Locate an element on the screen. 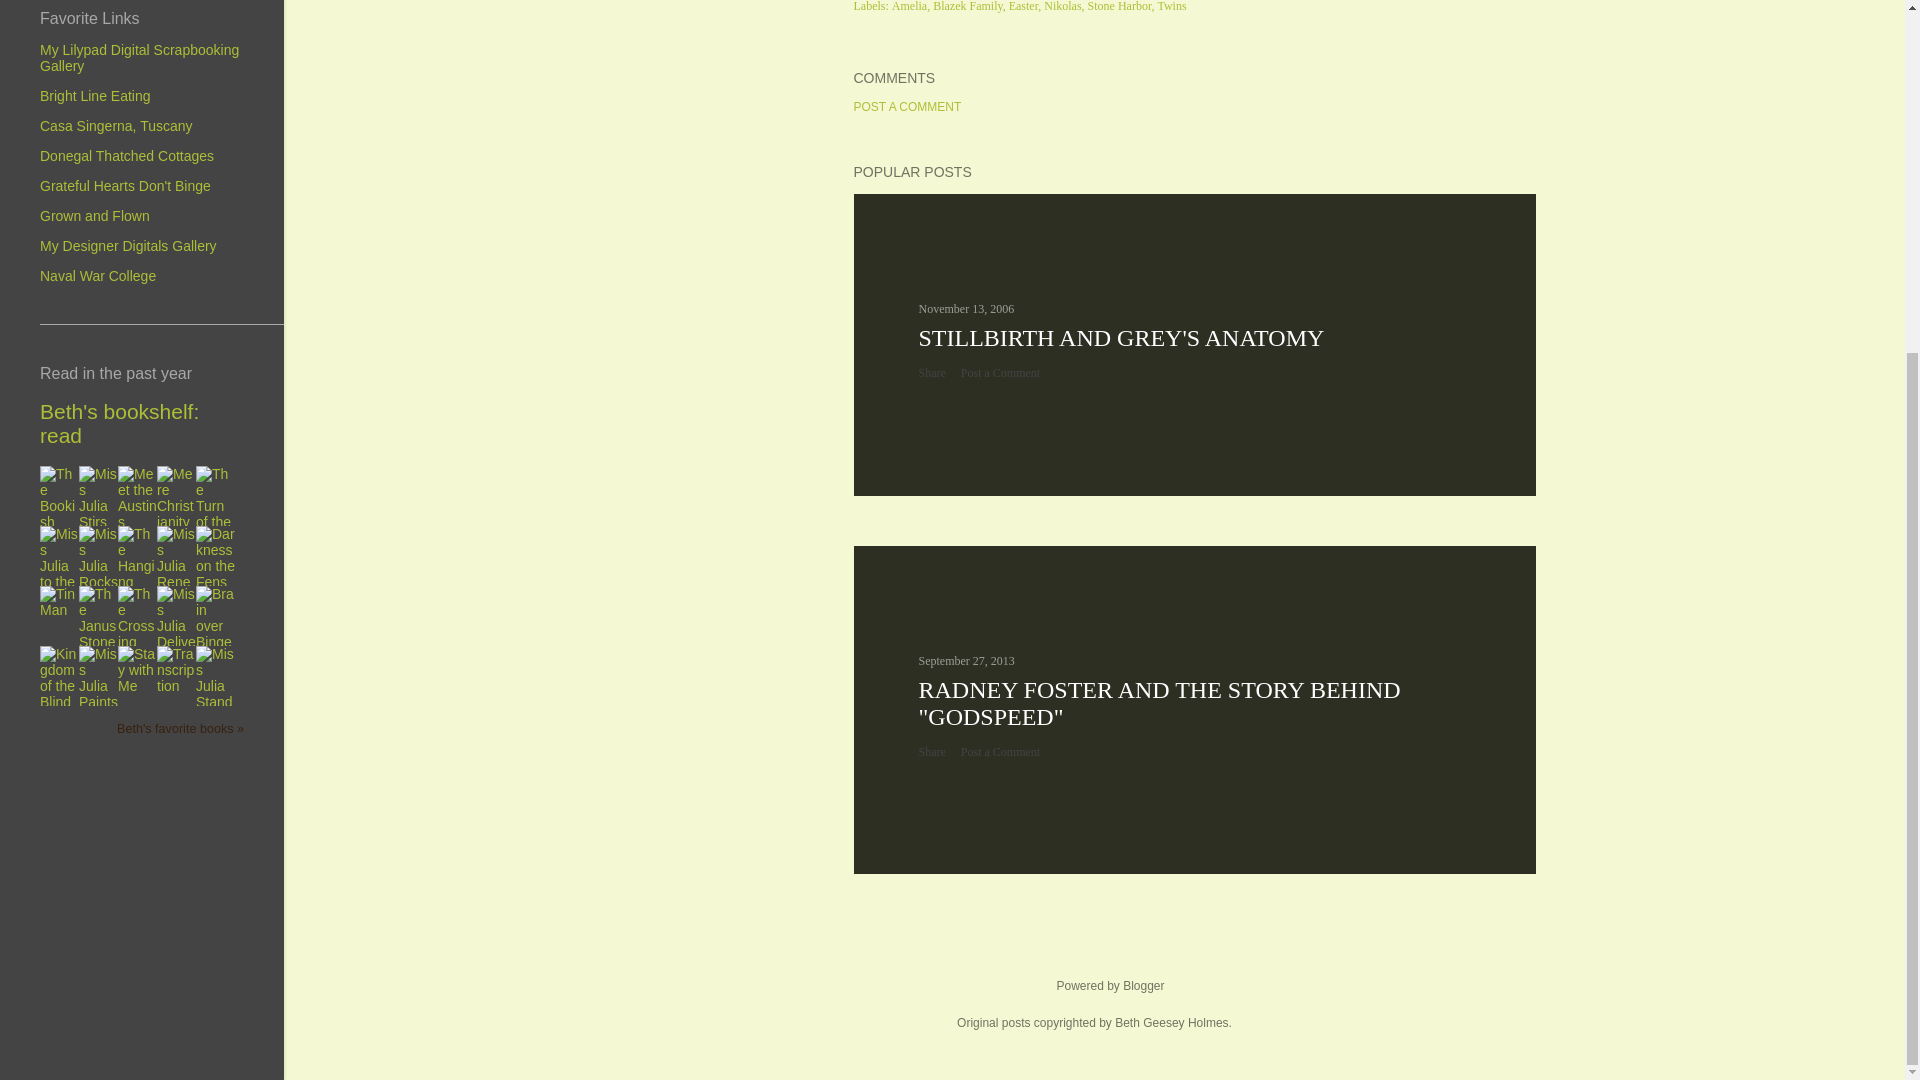 The image size is (1920, 1080). Blazek Family is located at coordinates (970, 7).